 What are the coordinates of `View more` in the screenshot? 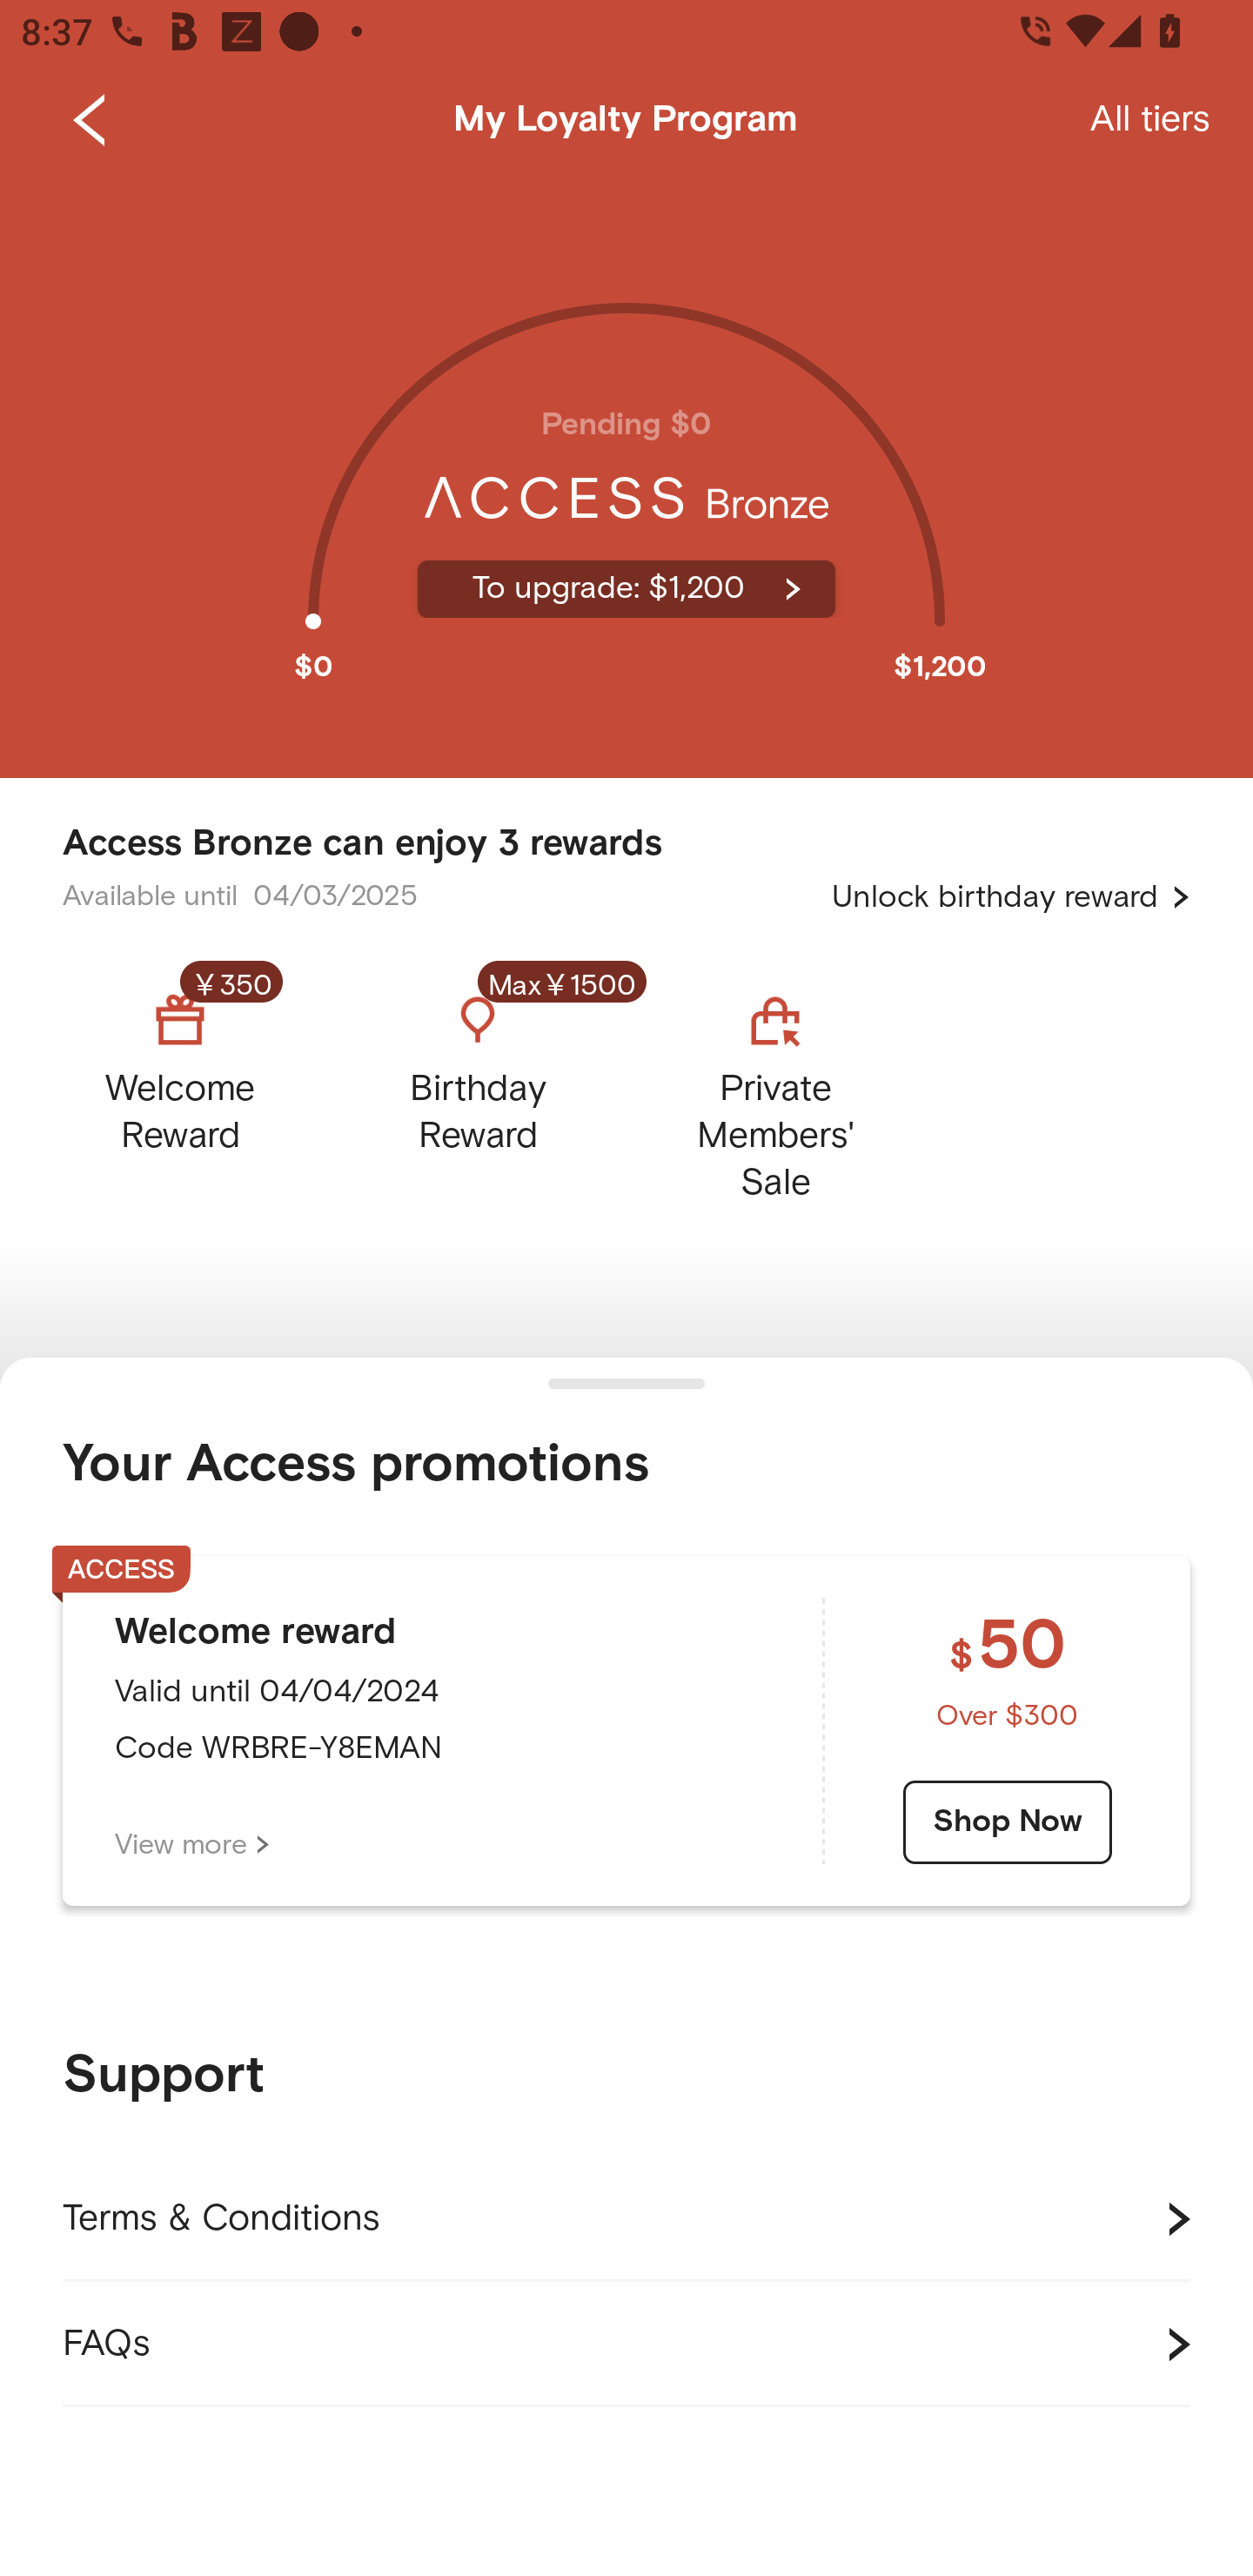 It's located at (191, 1845).